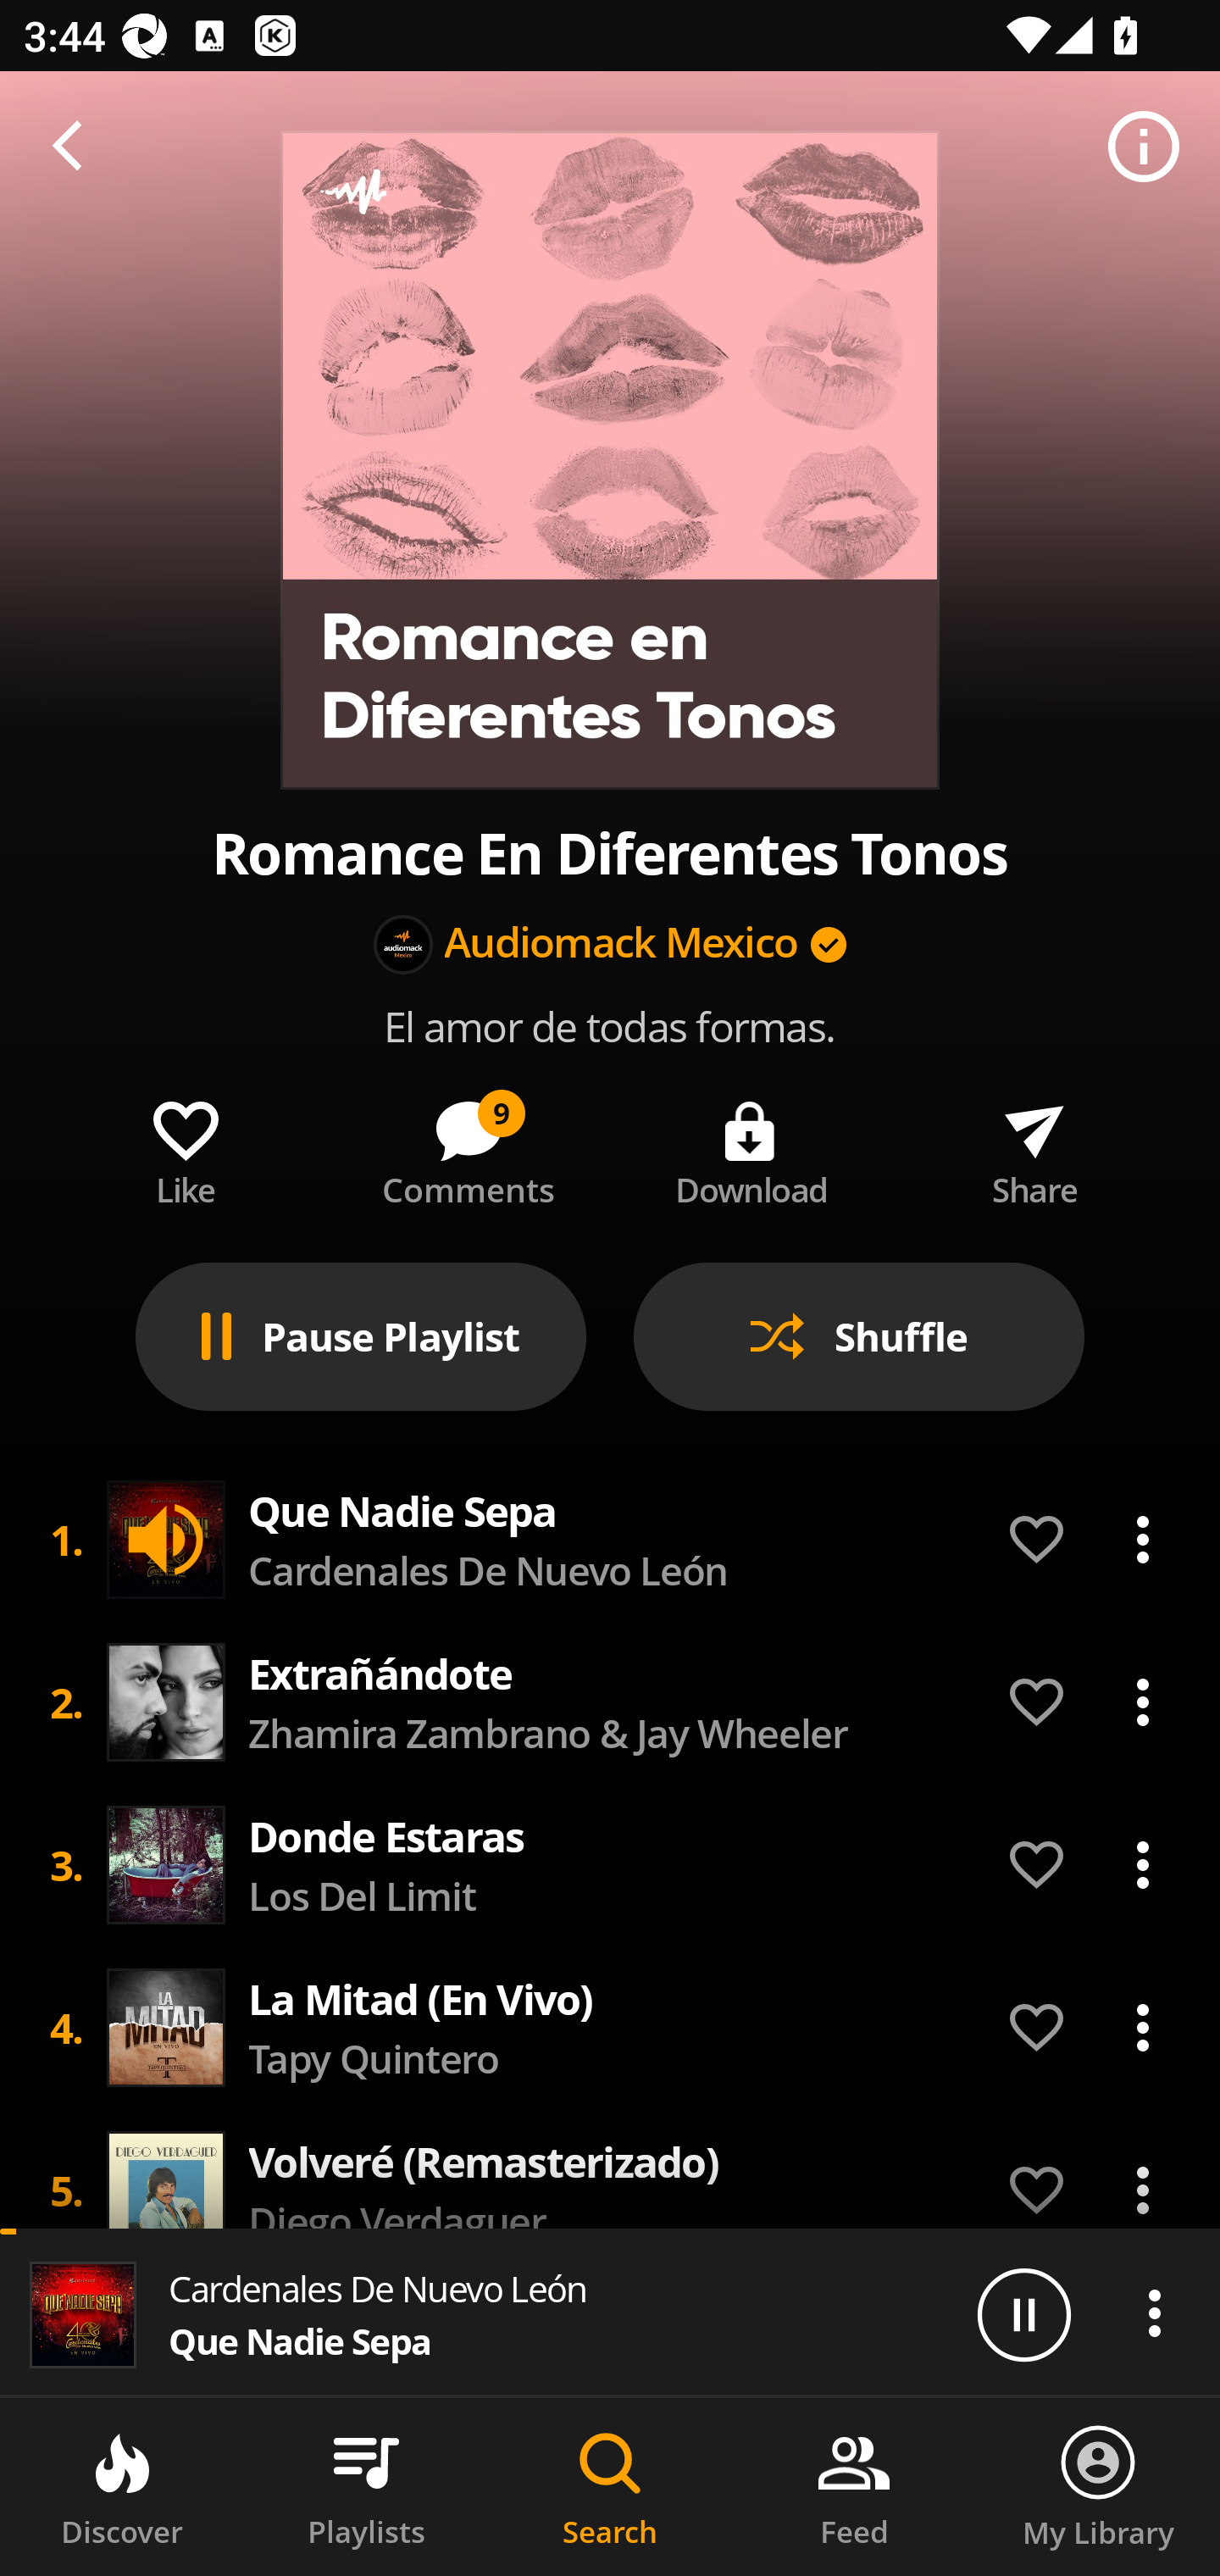 This screenshot has height=2576, width=1220. Describe the element at coordinates (1142, 1702) in the screenshot. I see `Actions` at that location.